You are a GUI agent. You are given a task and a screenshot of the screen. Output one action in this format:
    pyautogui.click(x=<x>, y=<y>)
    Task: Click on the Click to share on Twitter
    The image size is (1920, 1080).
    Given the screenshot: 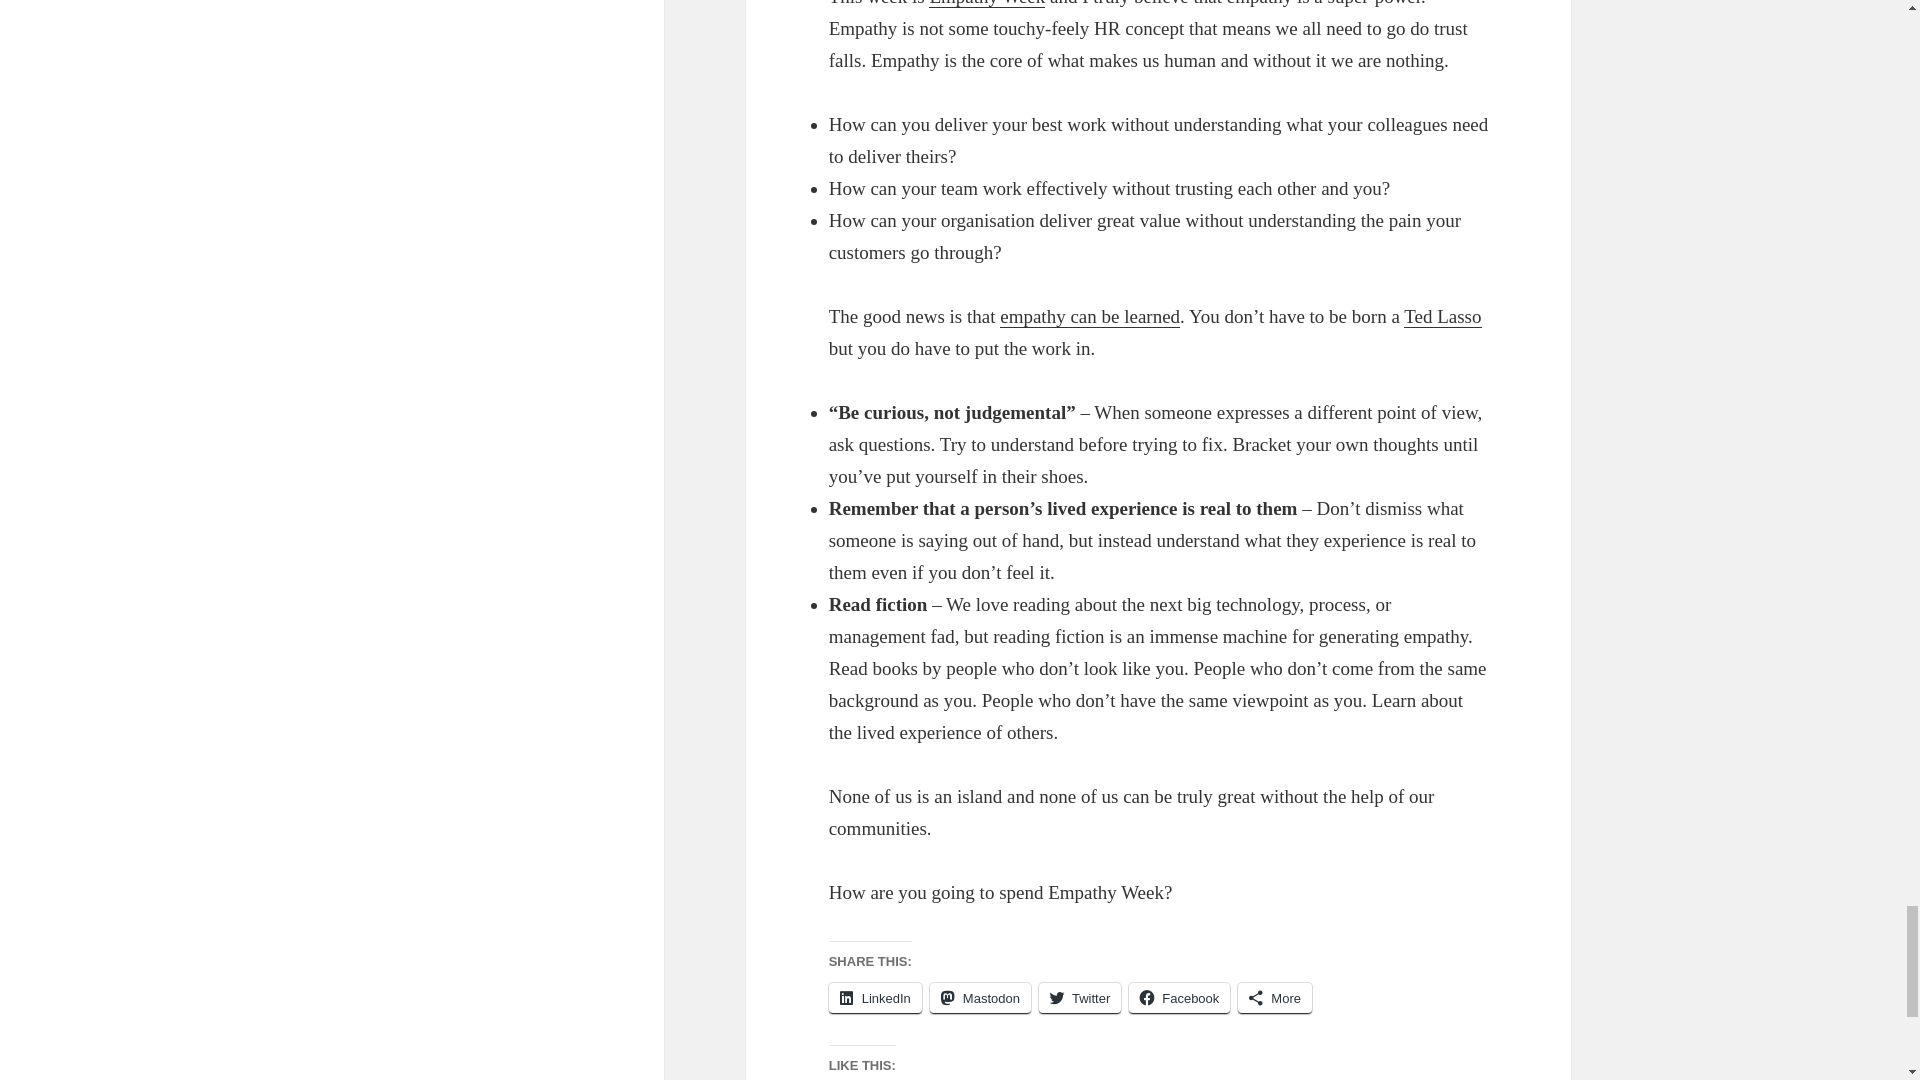 What is the action you would take?
    pyautogui.click(x=1080, y=998)
    